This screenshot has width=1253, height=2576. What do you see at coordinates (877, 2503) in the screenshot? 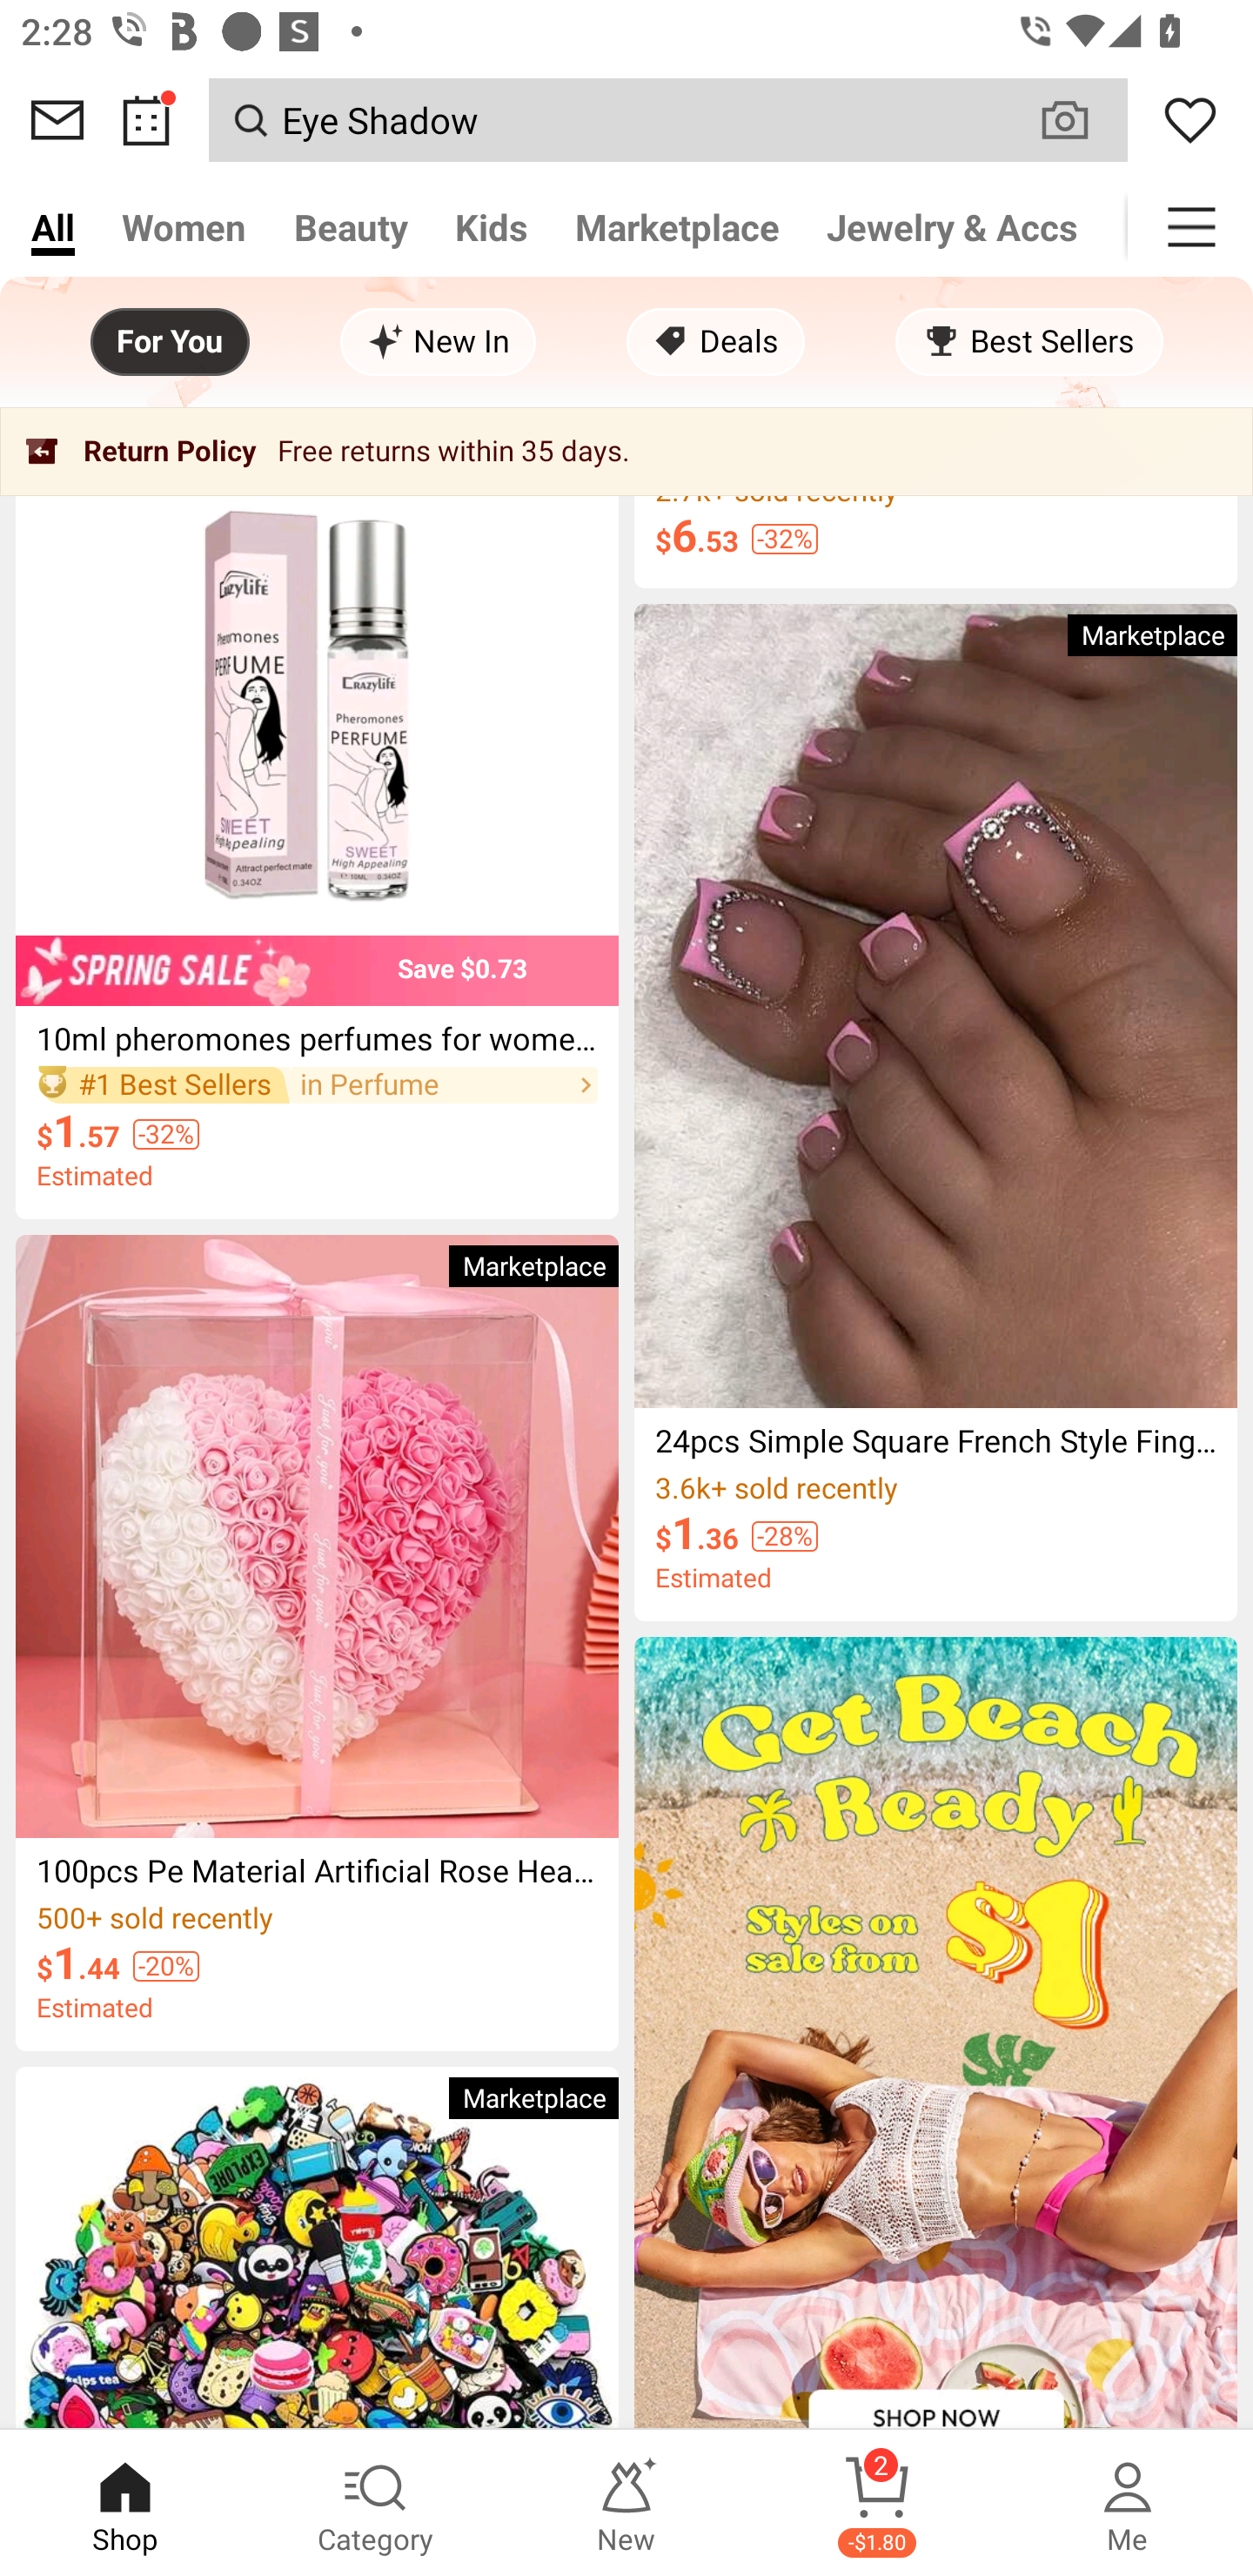
I see `Cart 2 -$1.80` at bounding box center [877, 2503].